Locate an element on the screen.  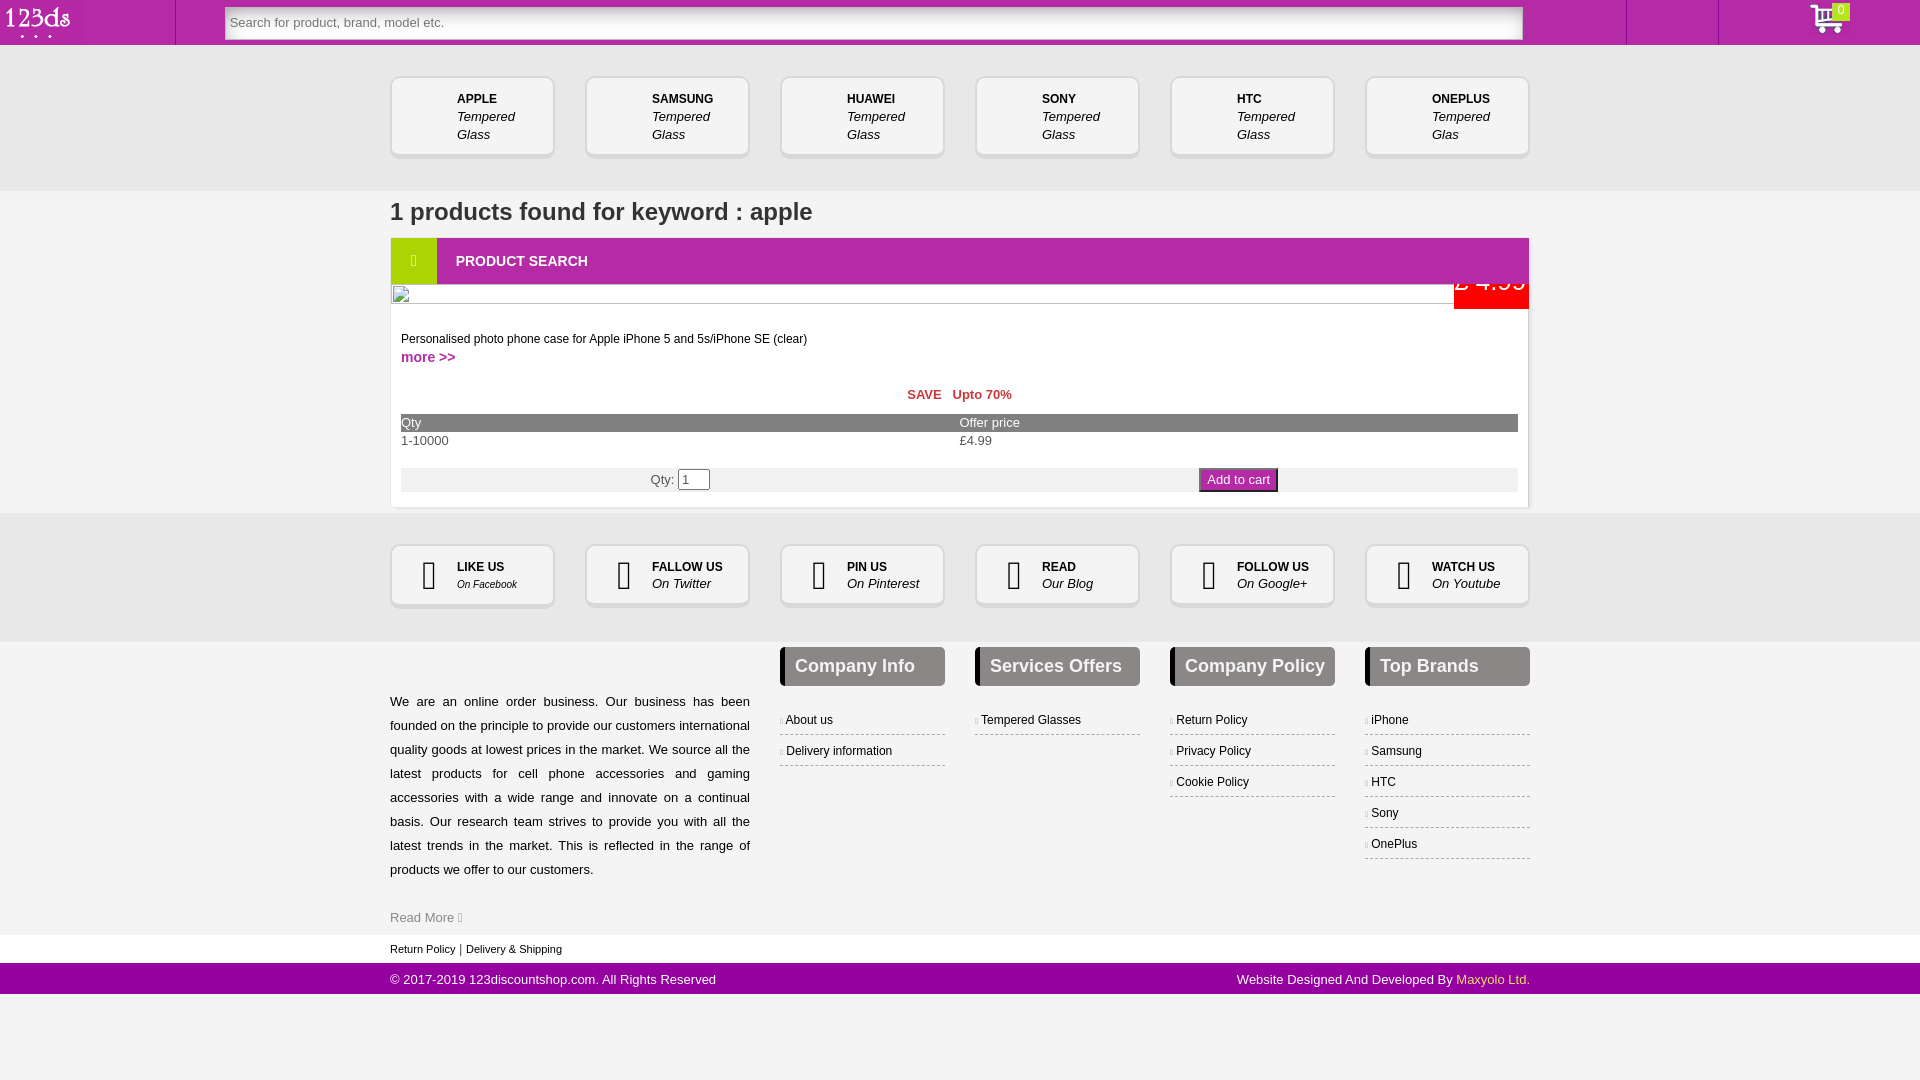
About us is located at coordinates (806, 720).